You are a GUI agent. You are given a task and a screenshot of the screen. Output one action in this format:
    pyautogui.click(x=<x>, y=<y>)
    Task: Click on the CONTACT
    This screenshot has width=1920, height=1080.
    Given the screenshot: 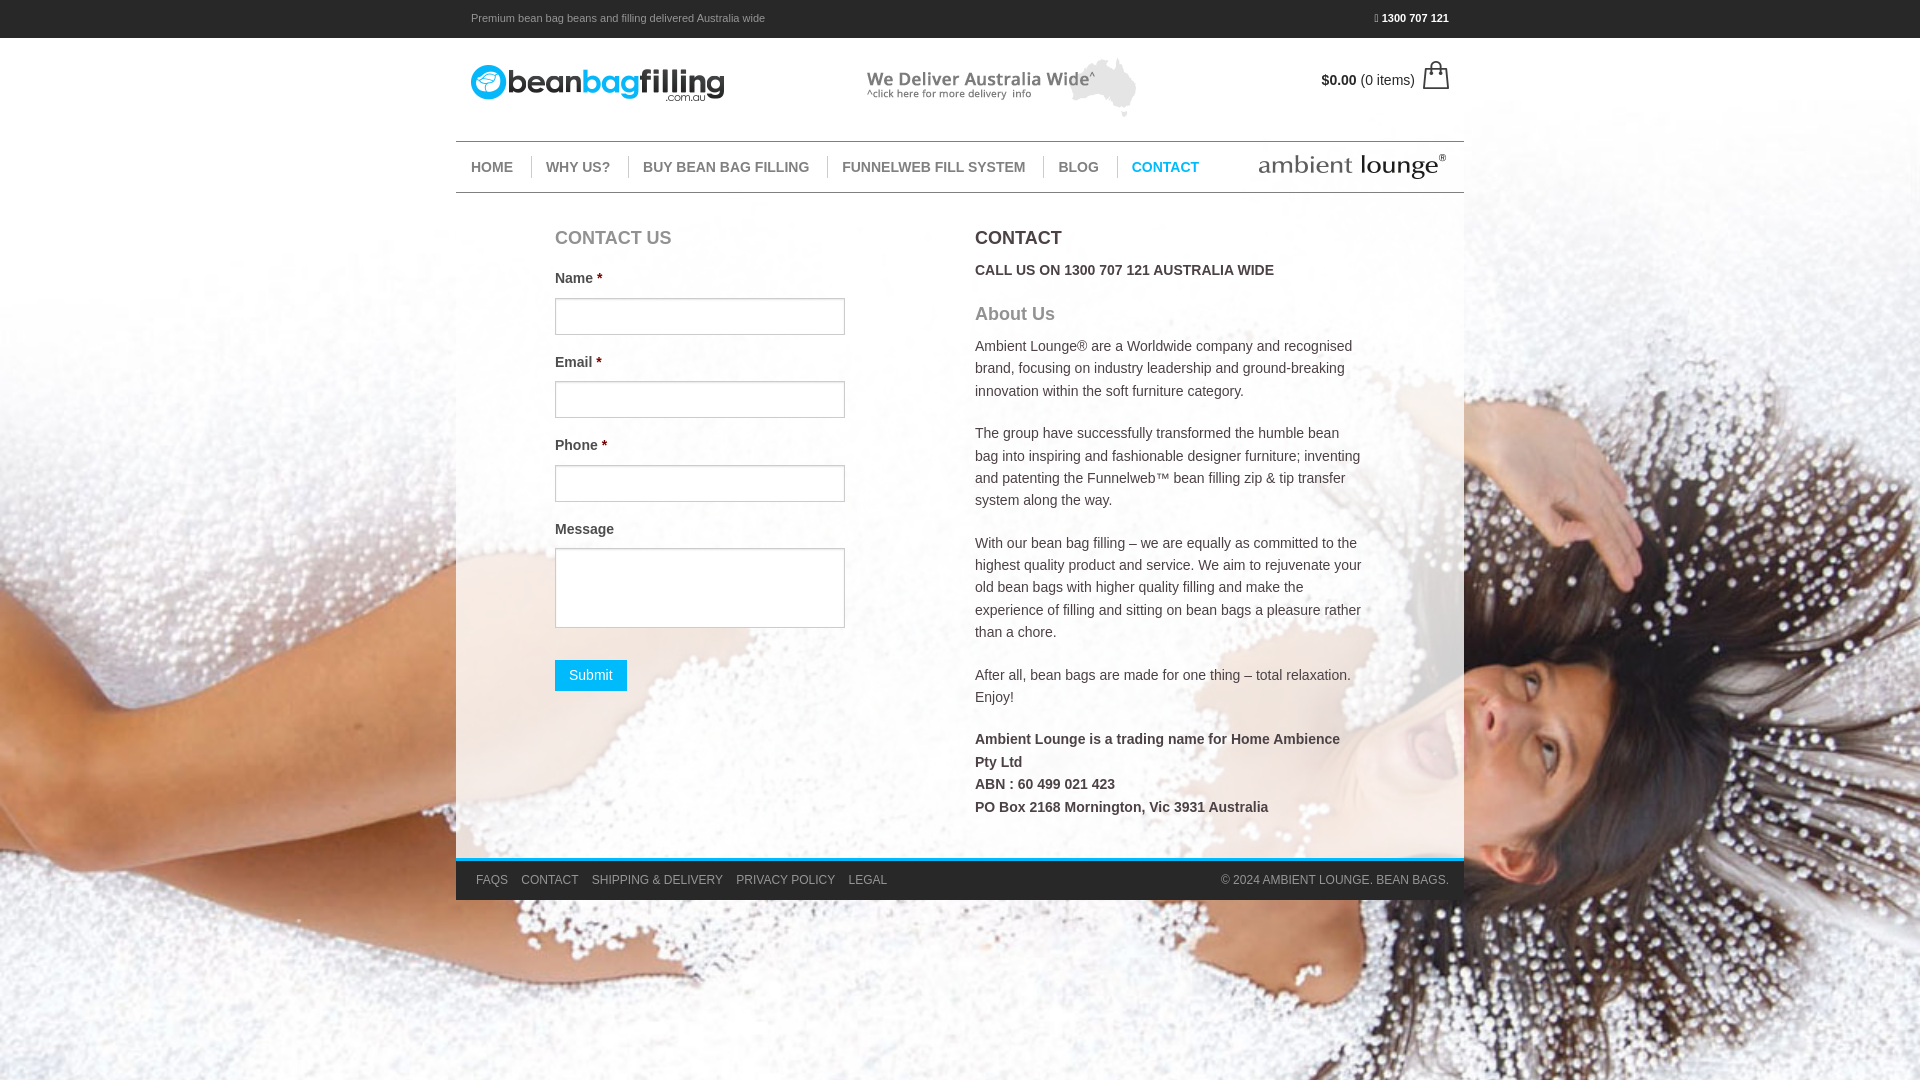 What is the action you would take?
    pyautogui.click(x=1165, y=166)
    